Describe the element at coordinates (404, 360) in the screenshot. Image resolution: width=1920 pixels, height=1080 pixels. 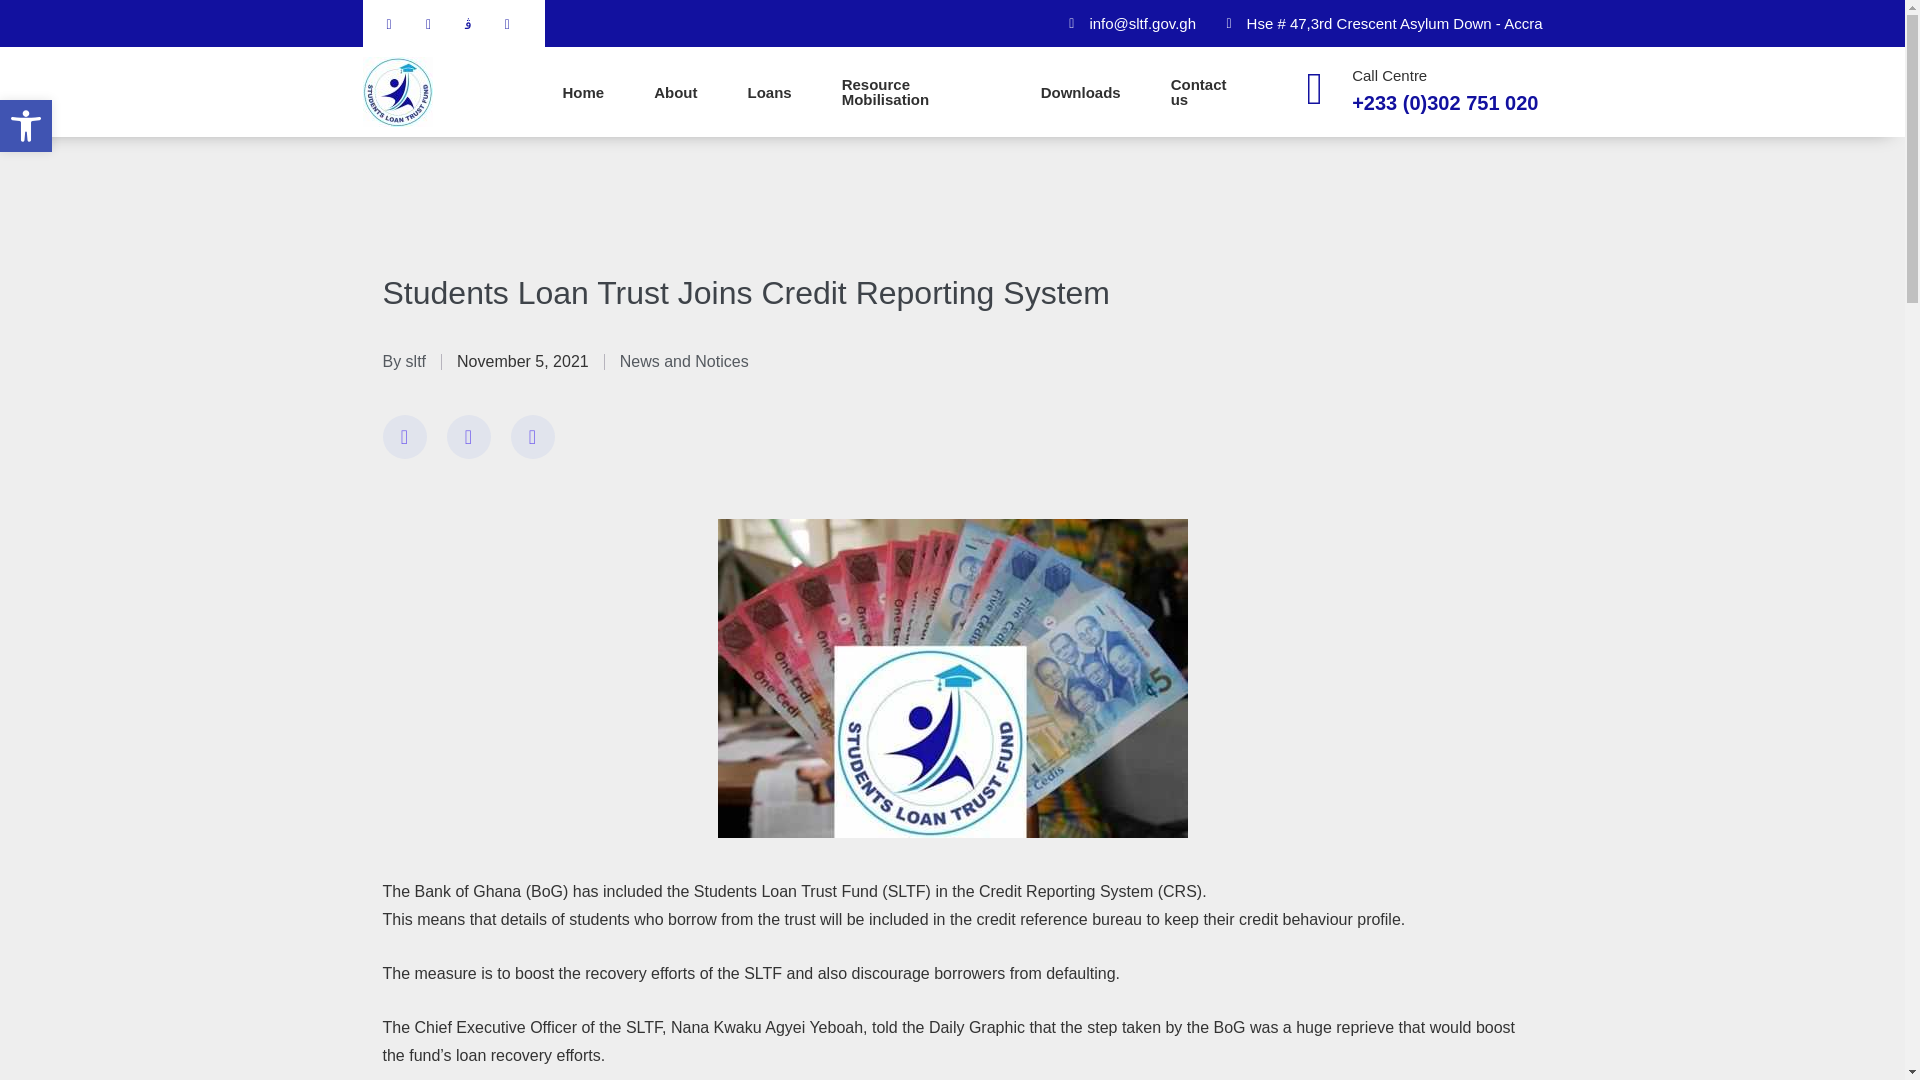
I see `News and Notices` at that location.